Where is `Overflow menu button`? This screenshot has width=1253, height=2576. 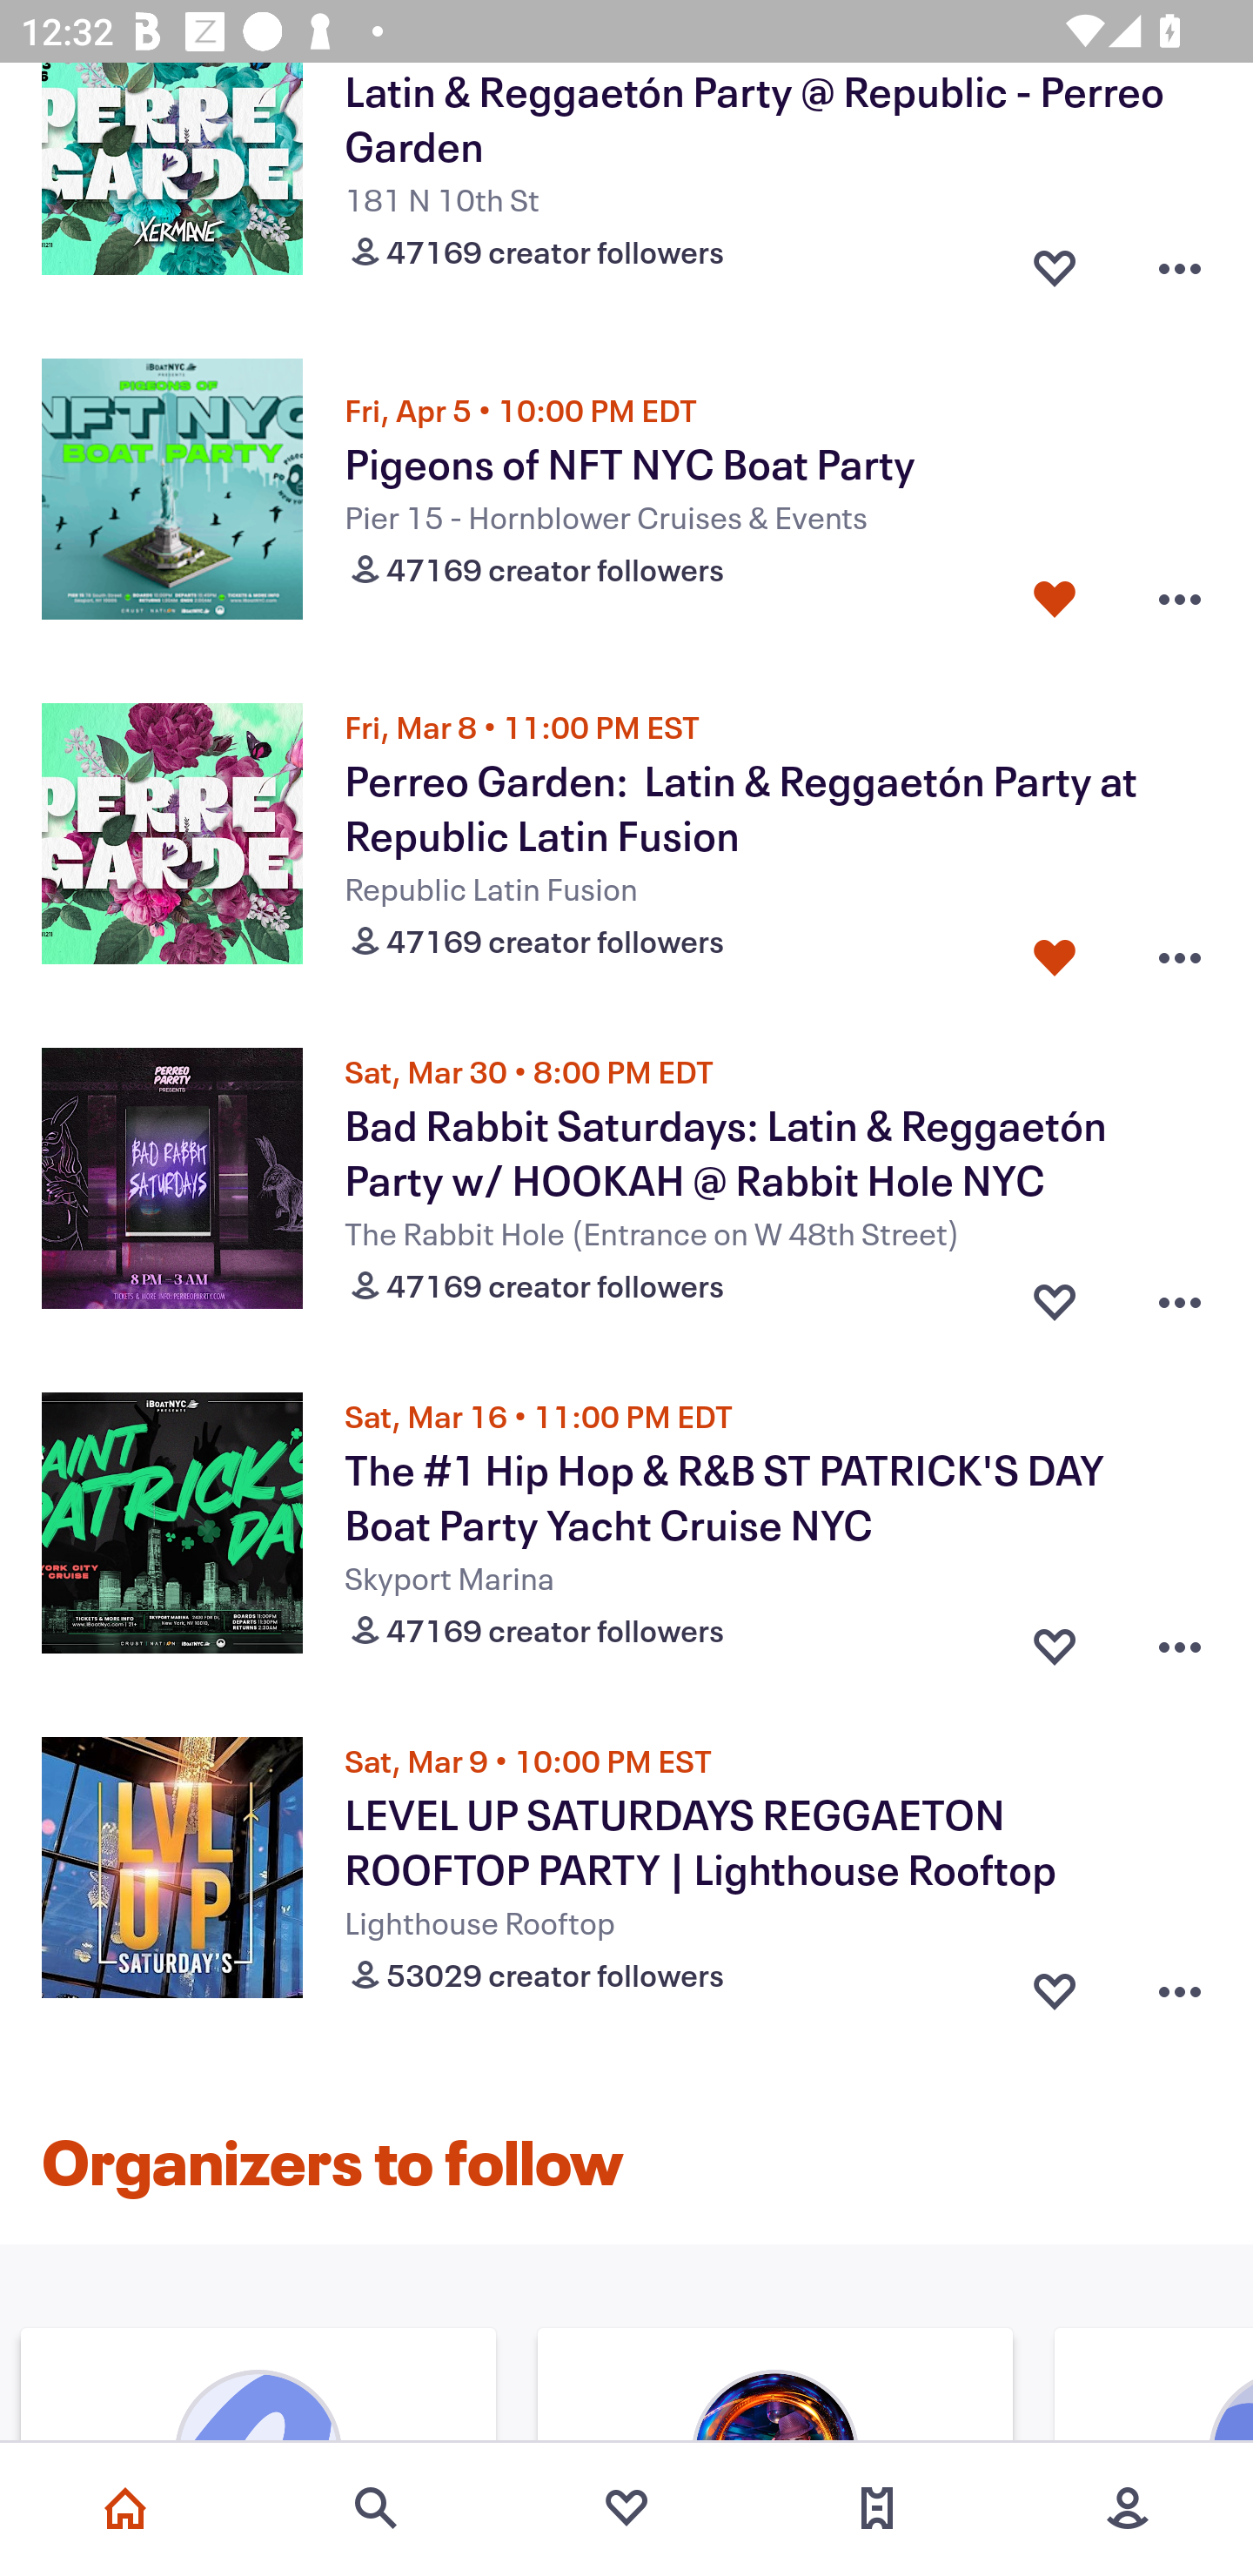
Overflow menu button is located at coordinates (1180, 1294).